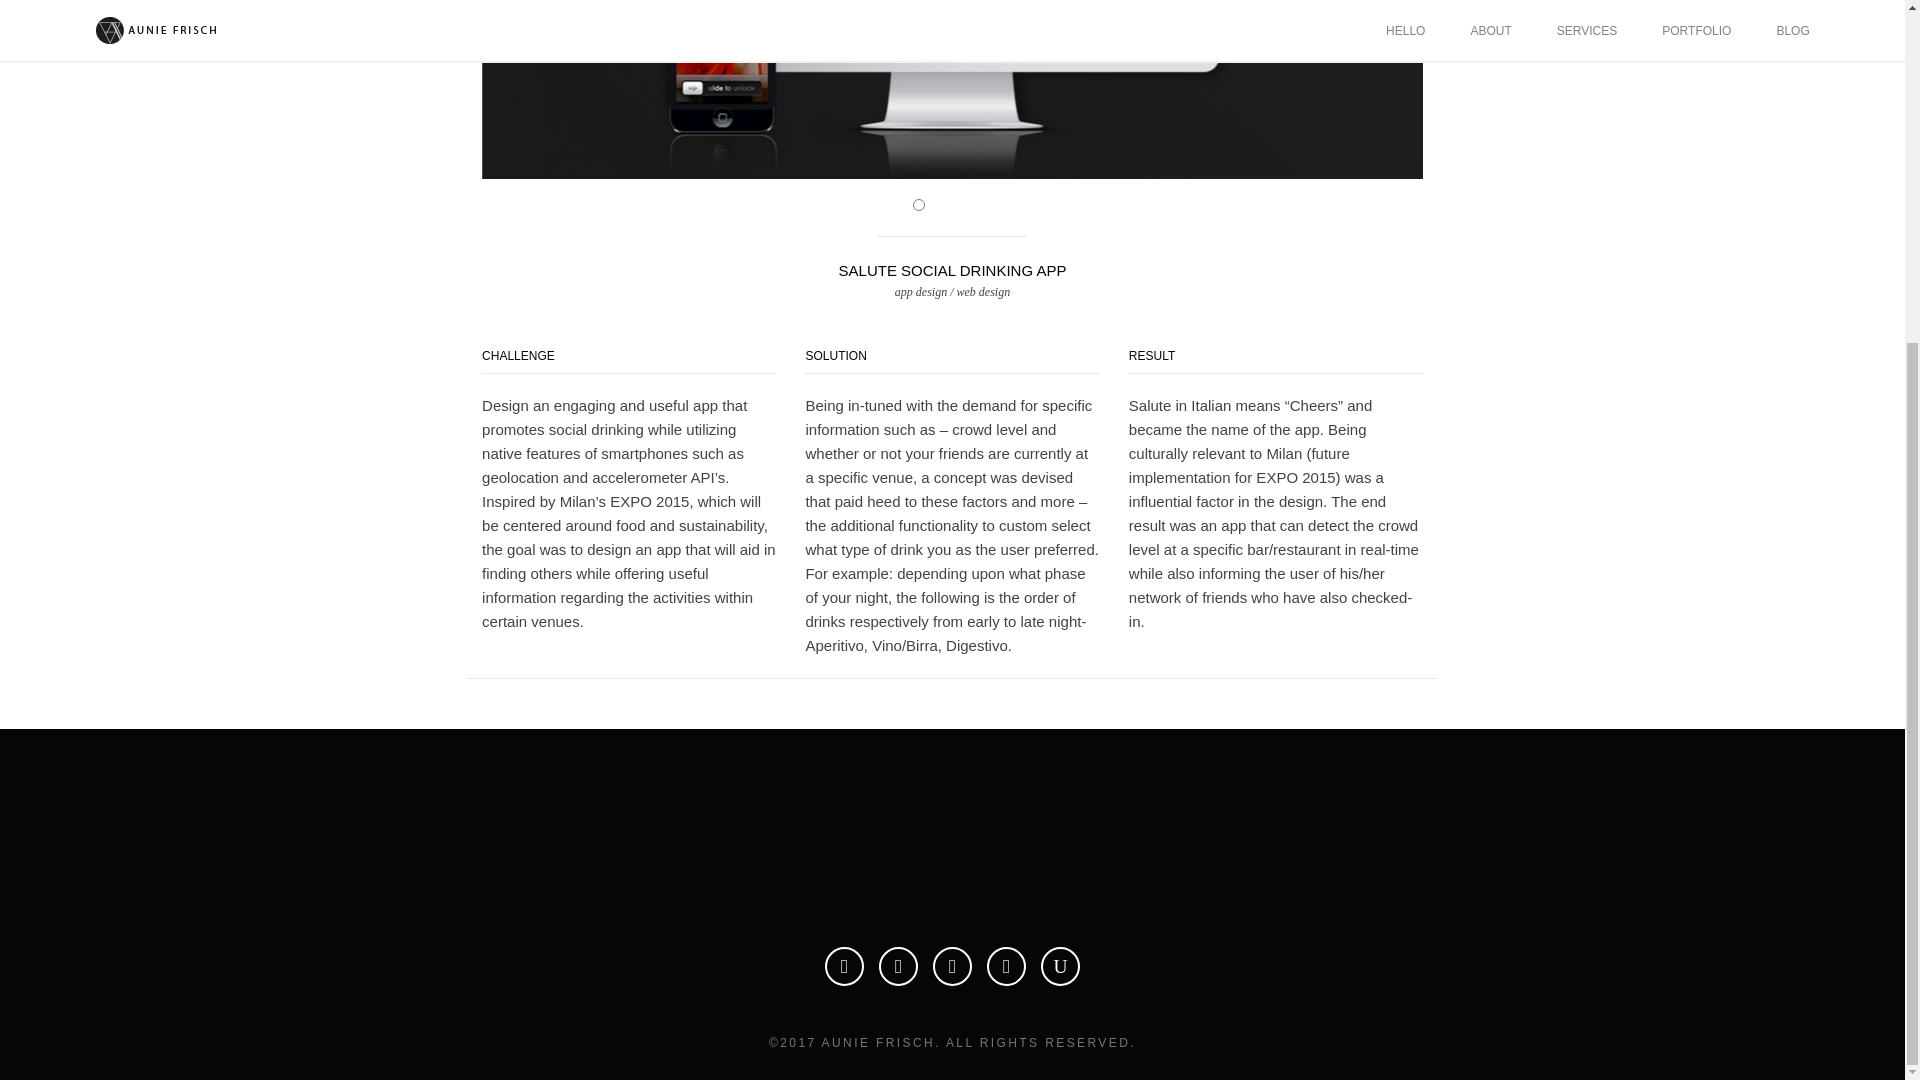 The width and height of the screenshot is (1920, 1080). I want to click on Soundcloud, so click(1006, 966).